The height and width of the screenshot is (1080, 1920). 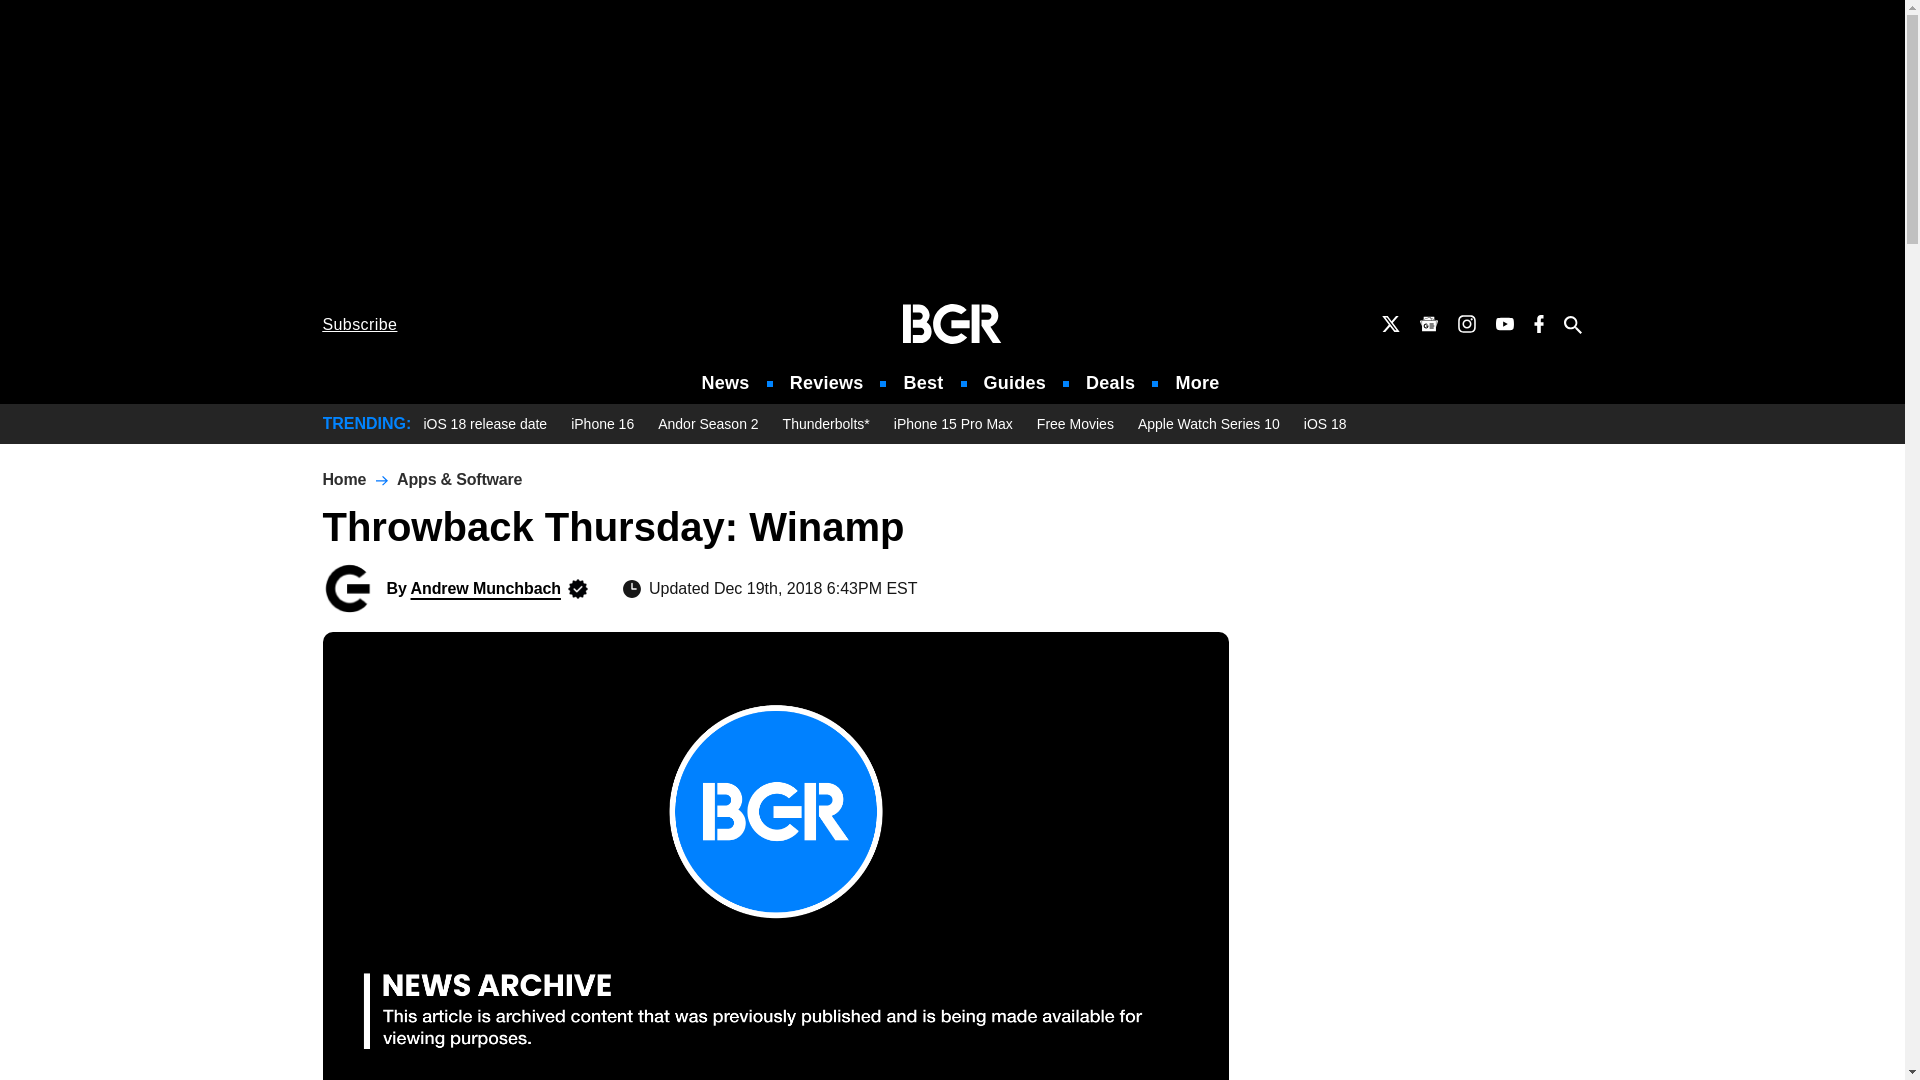 I want to click on Deals, so click(x=1110, y=383).